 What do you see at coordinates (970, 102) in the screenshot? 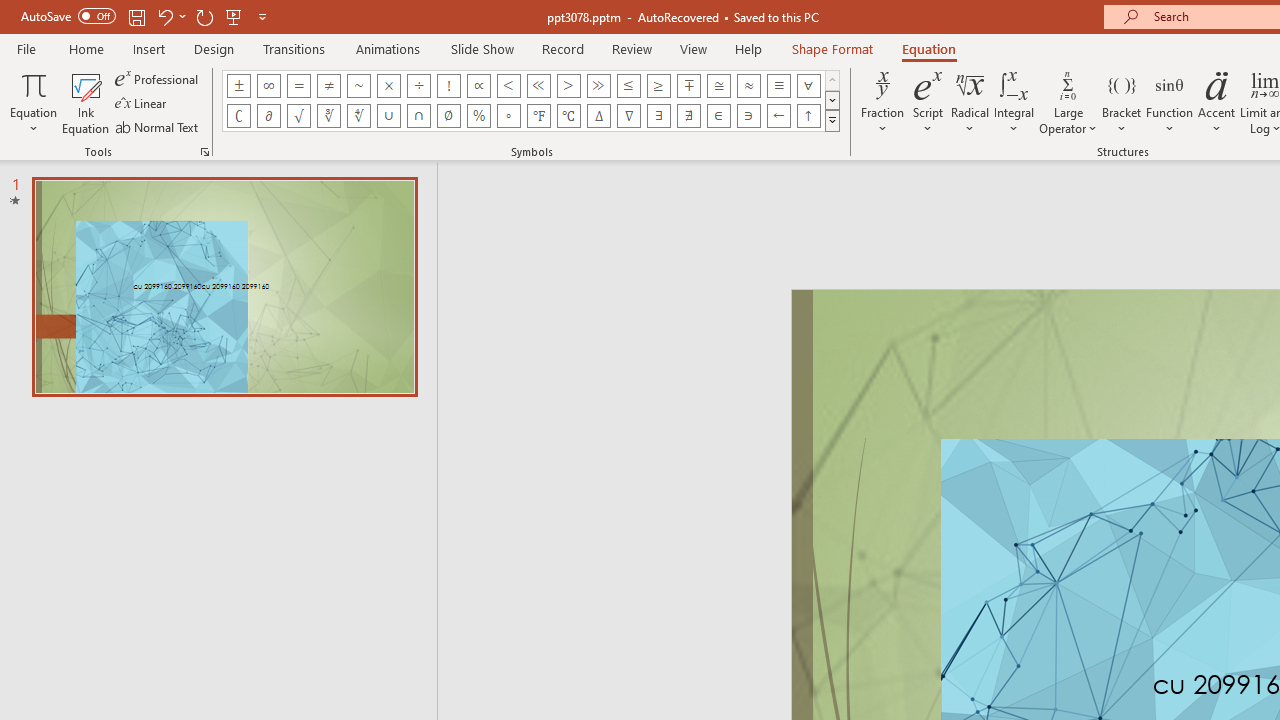
I see `Radical` at bounding box center [970, 102].